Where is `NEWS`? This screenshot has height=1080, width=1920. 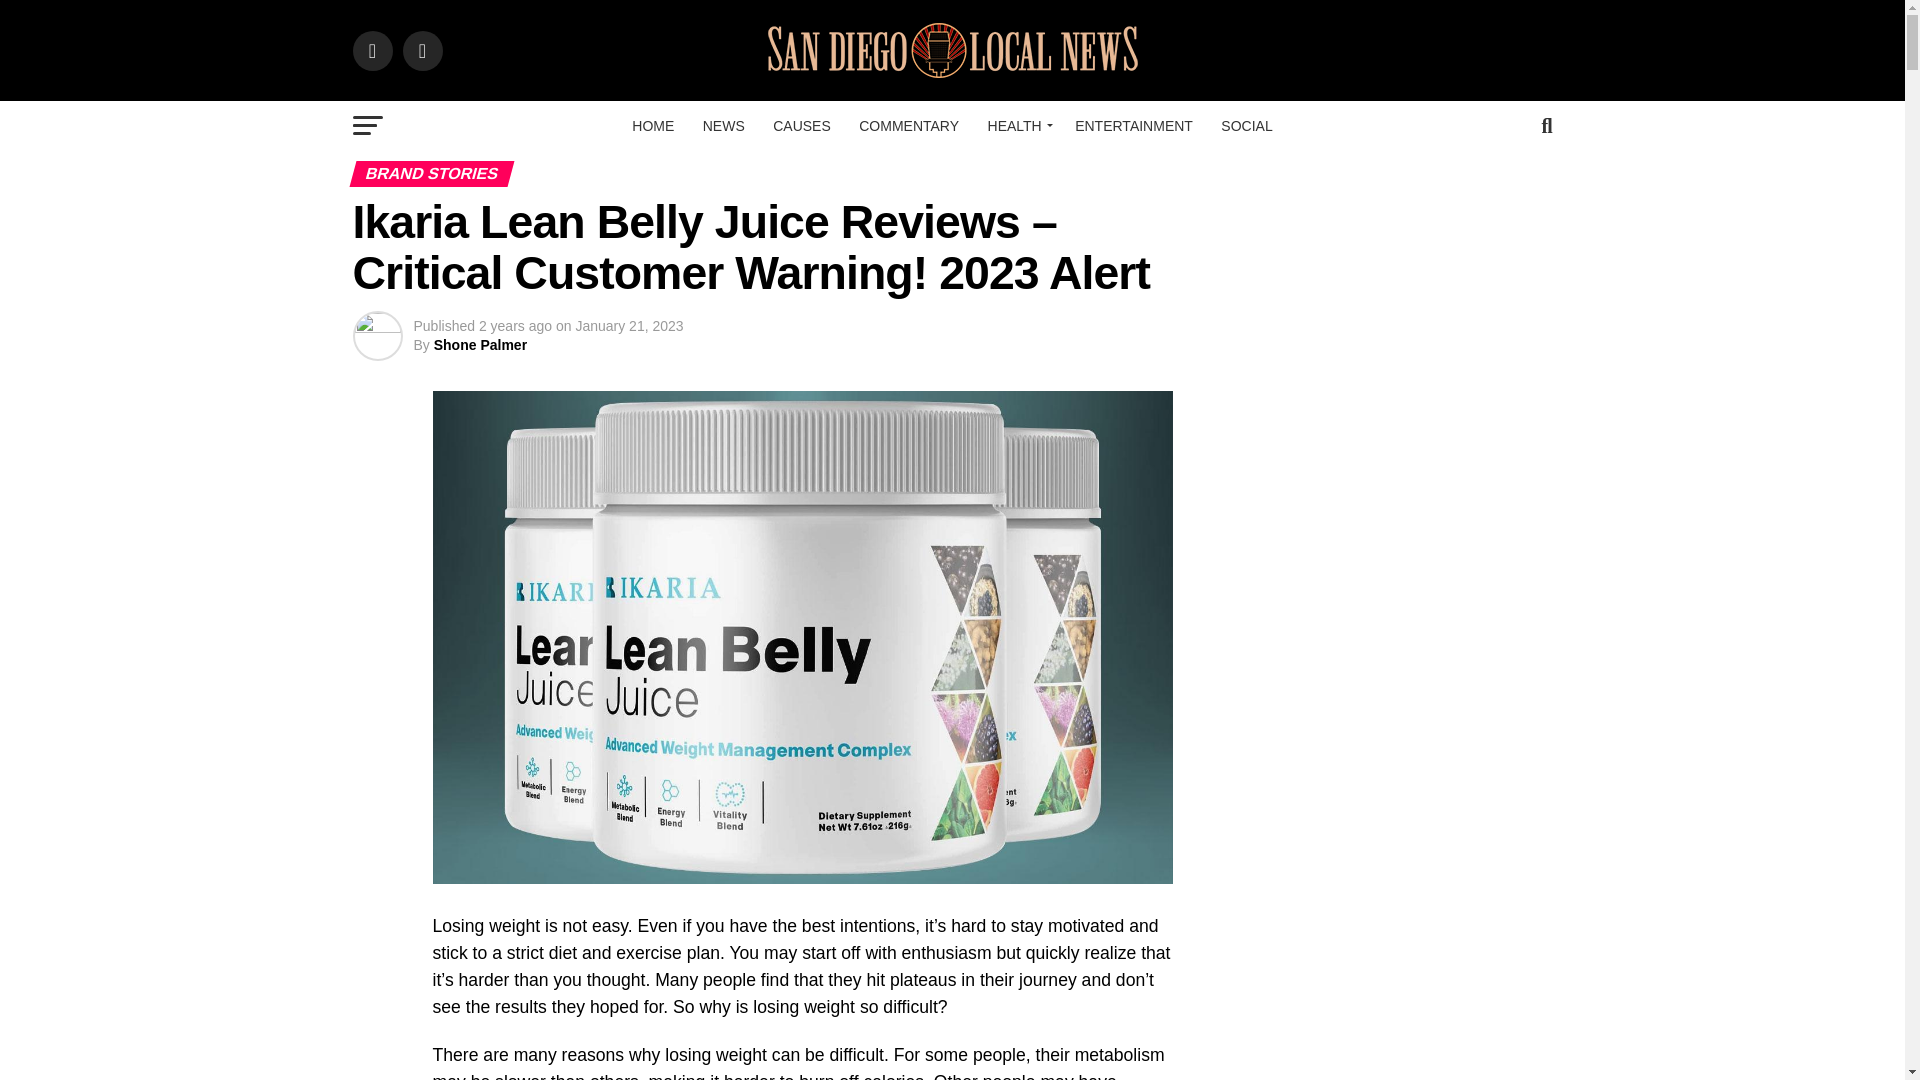 NEWS is located at coordinates (724, 126).